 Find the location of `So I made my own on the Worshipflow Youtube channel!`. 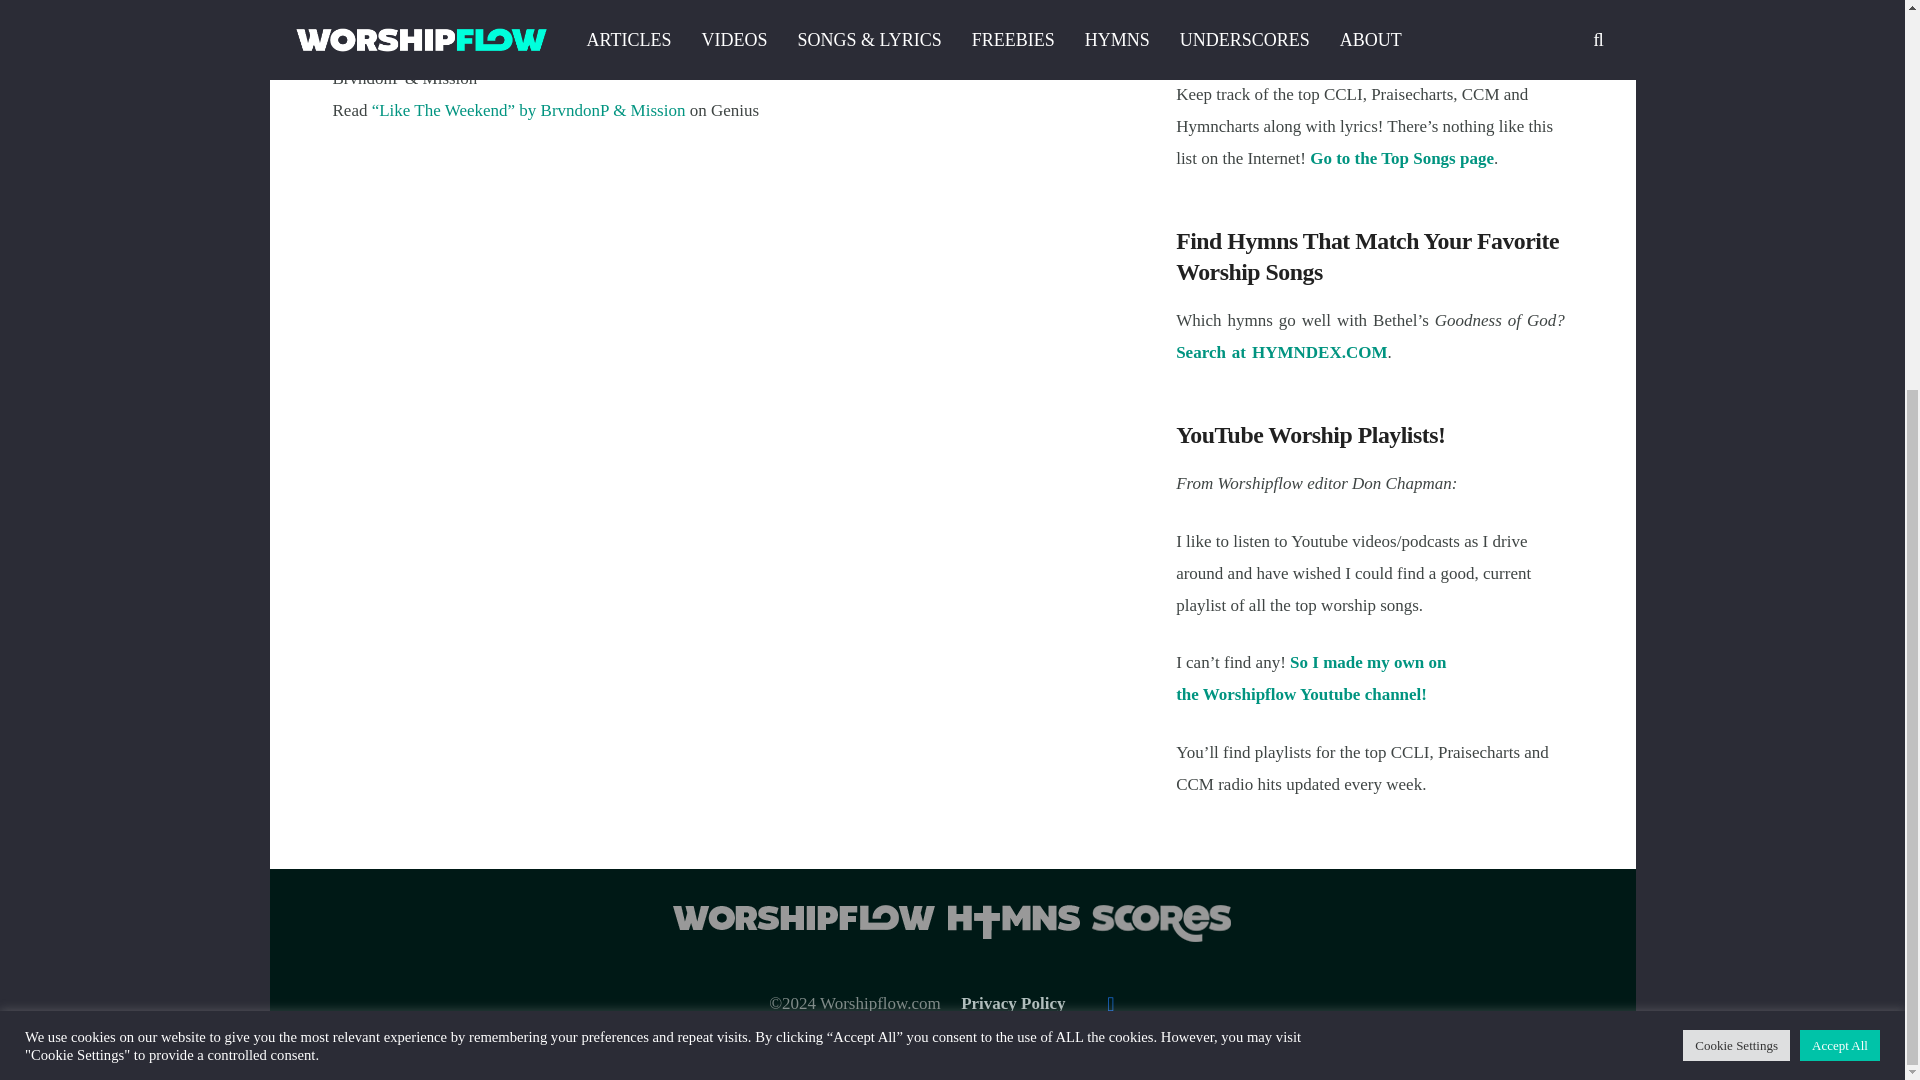

So I made my own on the Worshipflow Youtube channel! is located at coordinates (1310, 678).